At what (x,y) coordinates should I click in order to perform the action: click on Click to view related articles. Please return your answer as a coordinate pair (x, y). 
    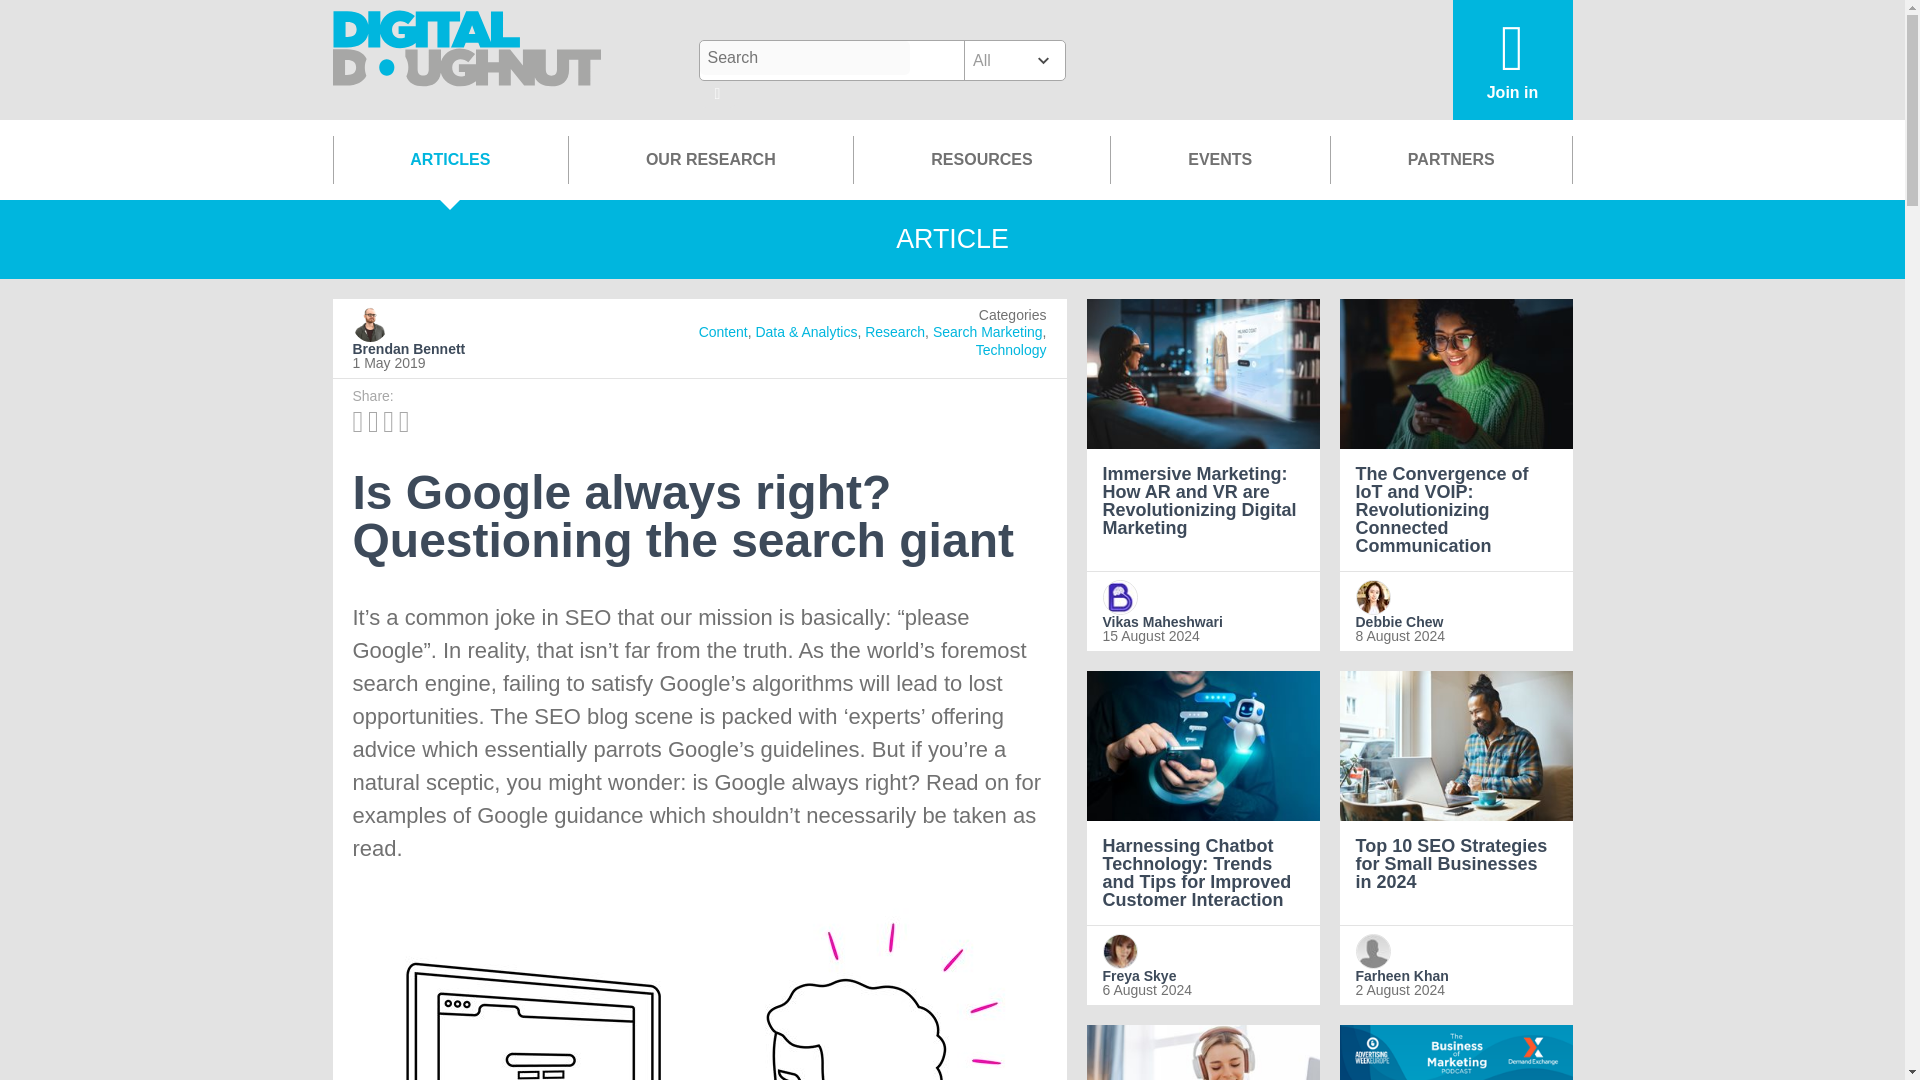
    Looking at the image, I should click on (1010, 350).